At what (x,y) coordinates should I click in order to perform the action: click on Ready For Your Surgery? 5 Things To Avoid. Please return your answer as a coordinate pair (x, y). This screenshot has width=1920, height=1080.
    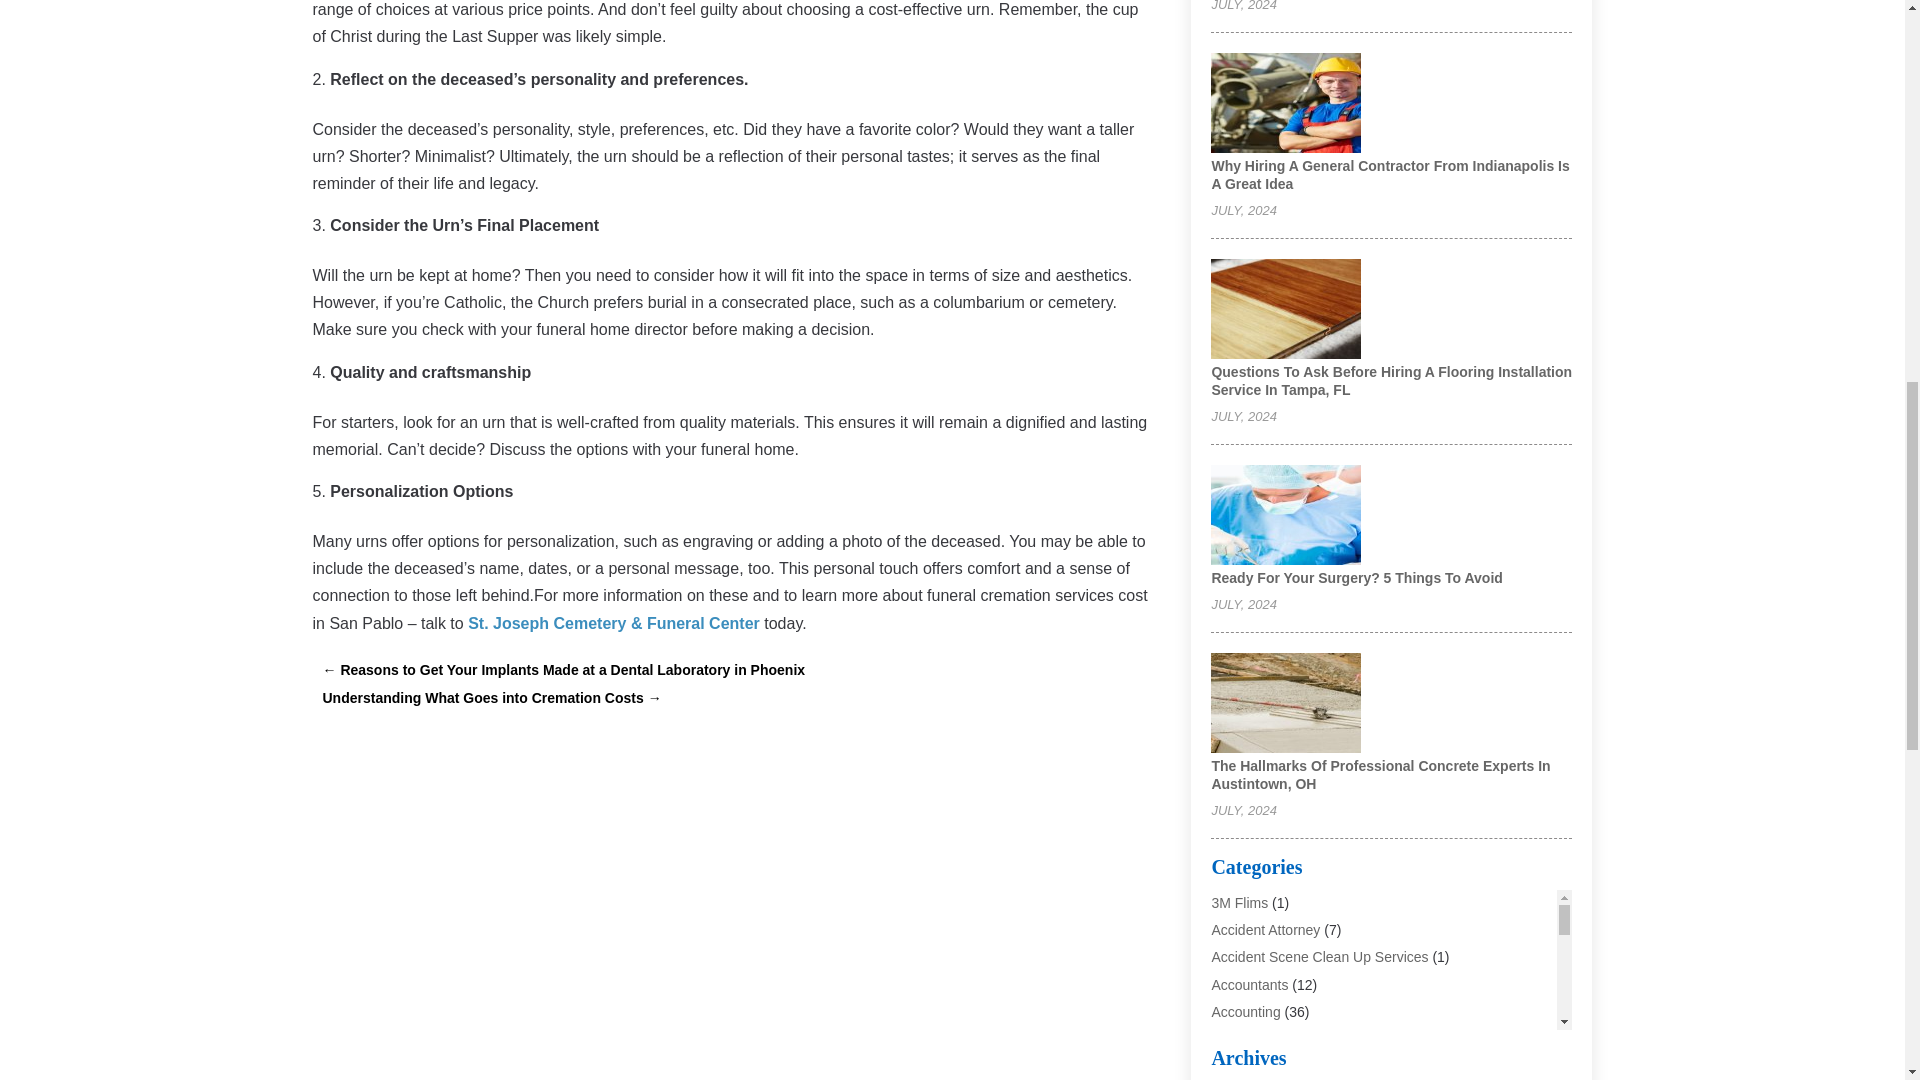
    Looking at the image, I should click on (1356, 578).